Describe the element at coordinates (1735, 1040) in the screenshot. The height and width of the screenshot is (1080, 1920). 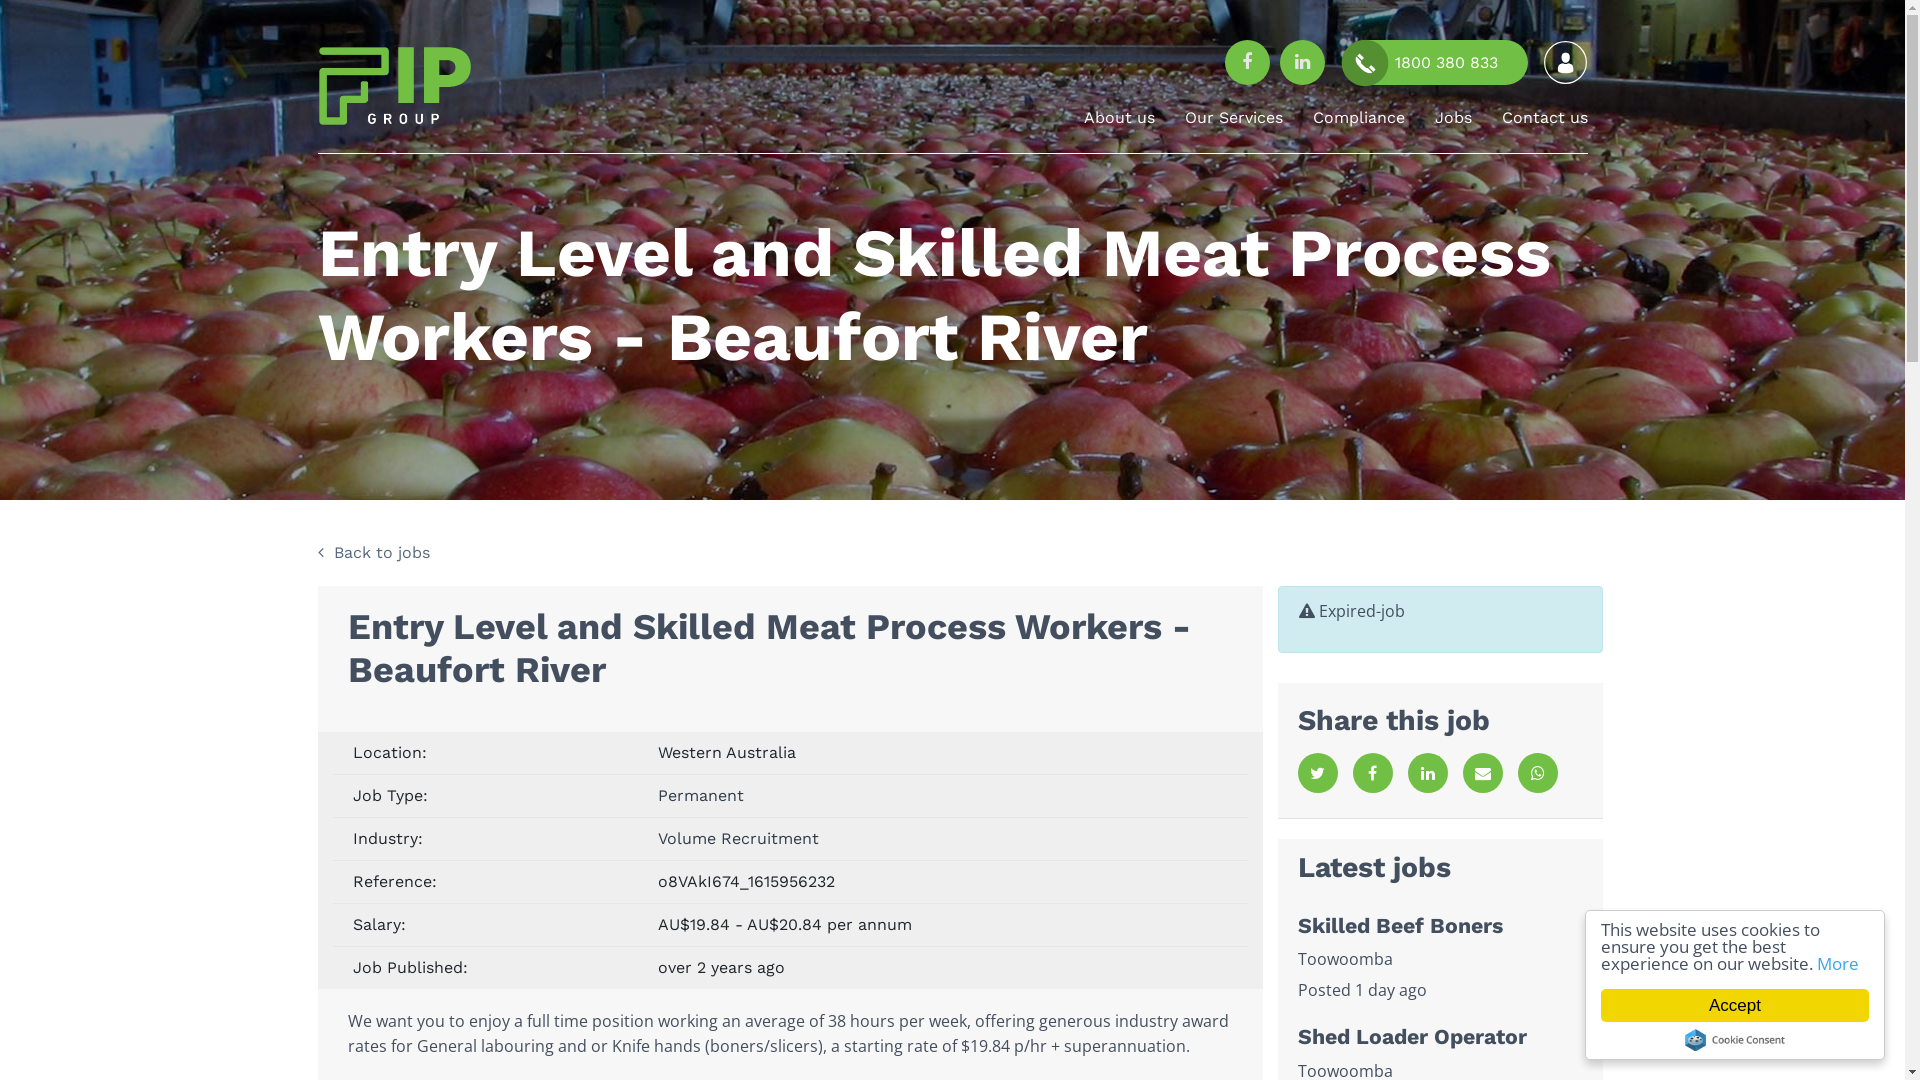
I see `Cookie Consent plugin for the EU cookie law` at that location.